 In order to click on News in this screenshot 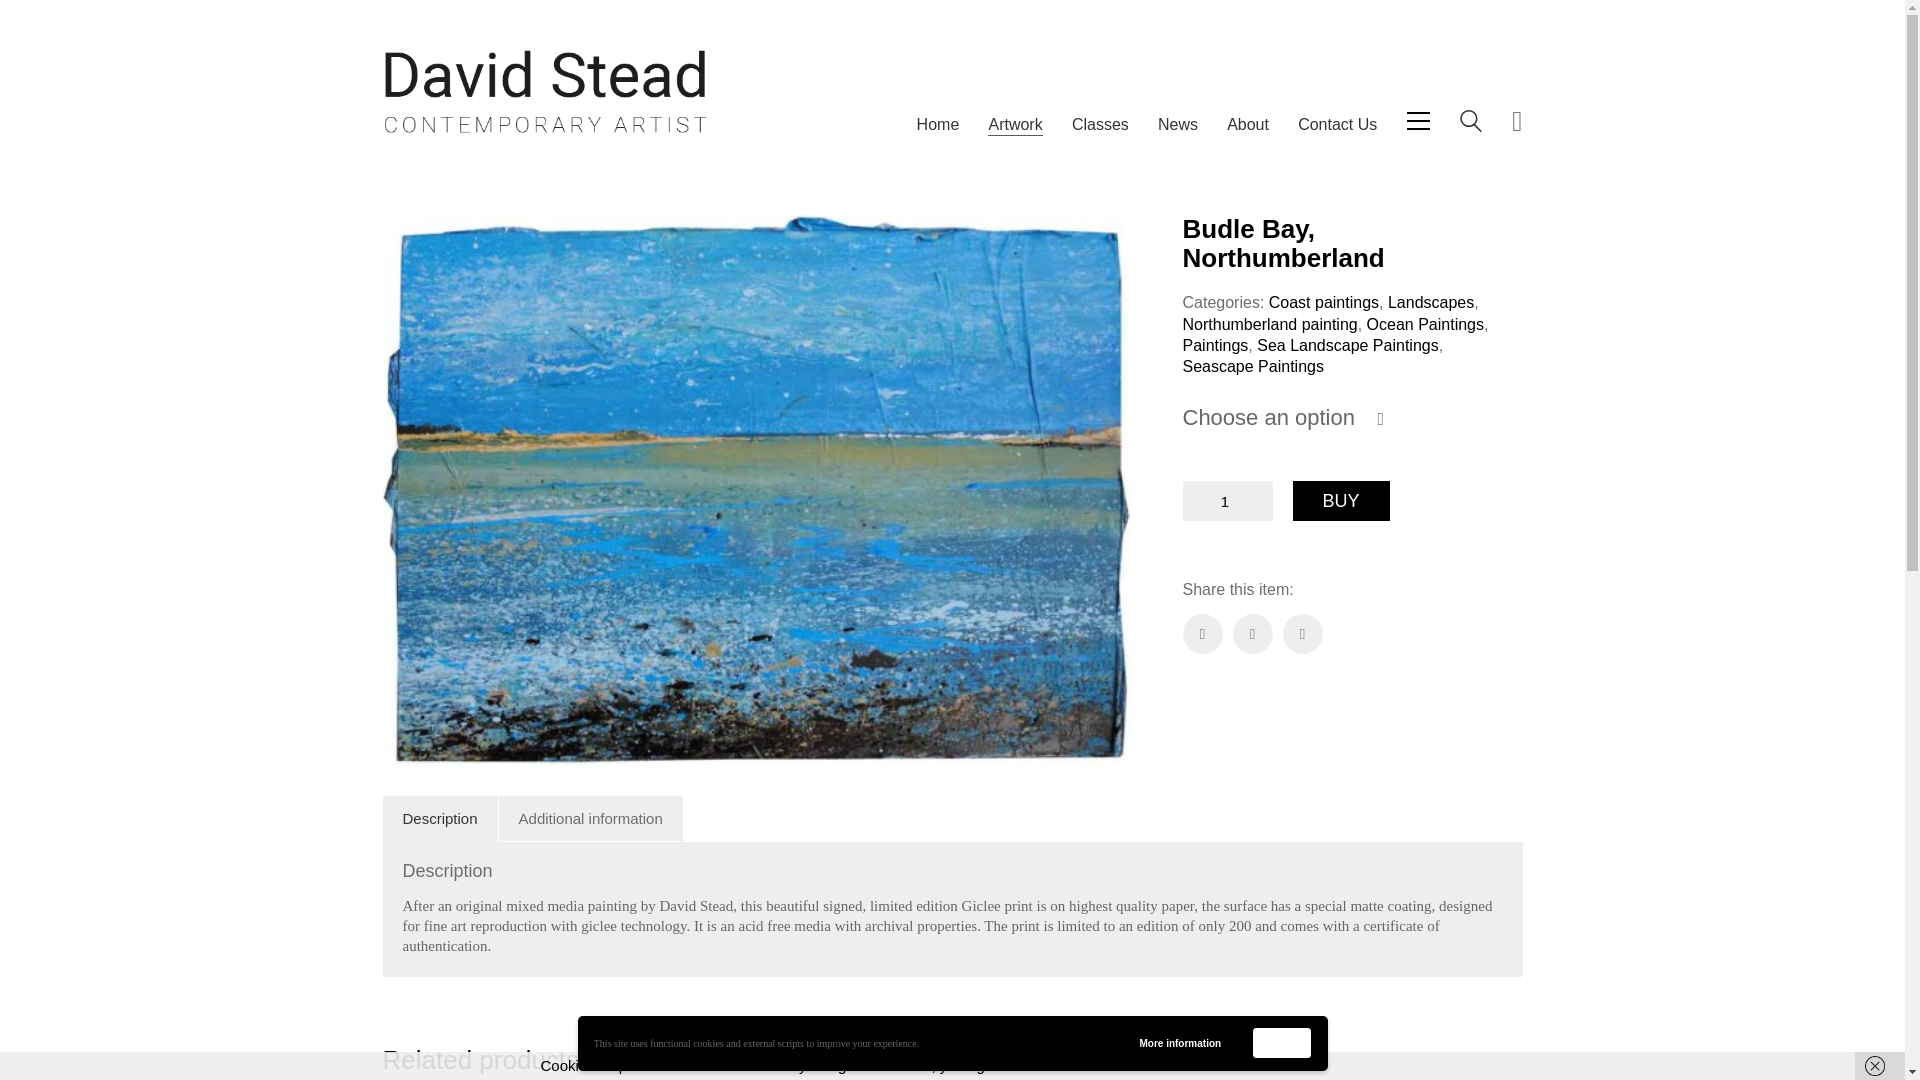, I will do `click(1178, 124)`.